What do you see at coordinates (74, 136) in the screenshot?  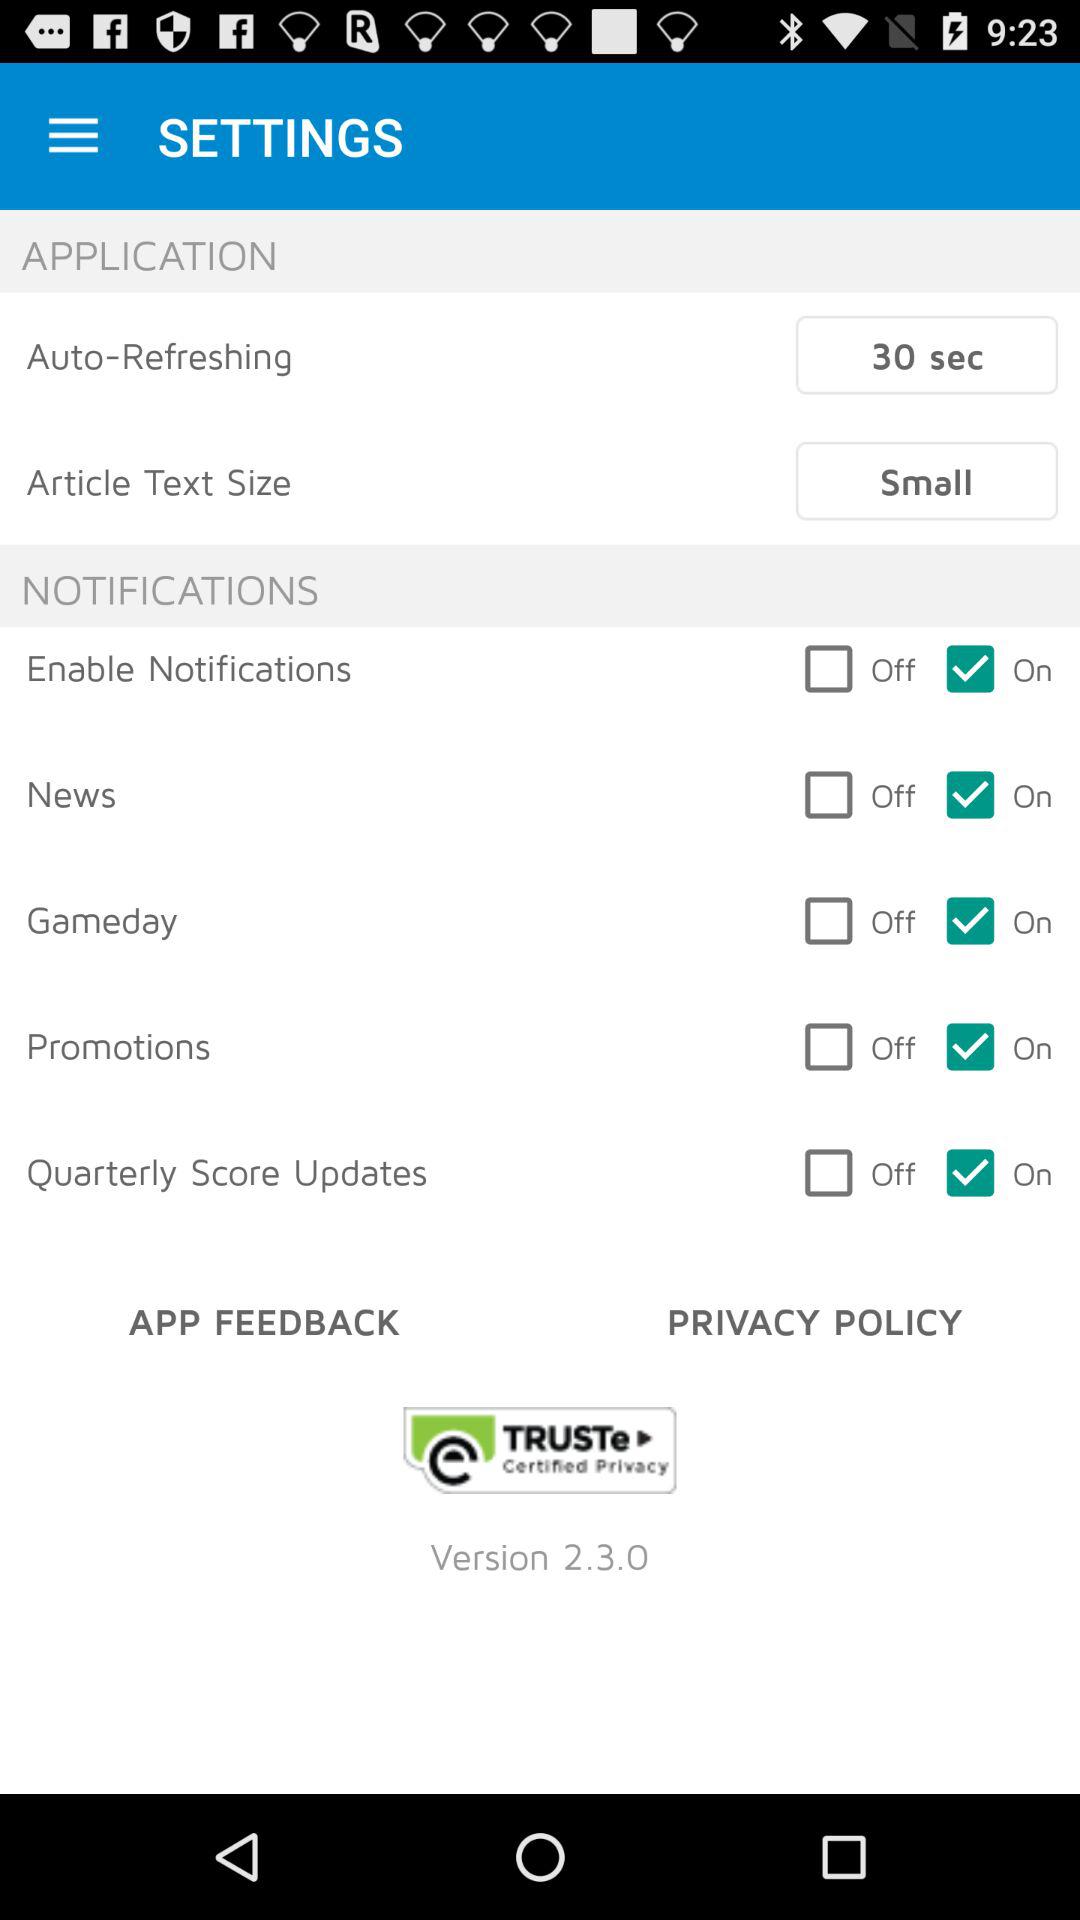 I see `more settings options` at bounding box center [74, 136].